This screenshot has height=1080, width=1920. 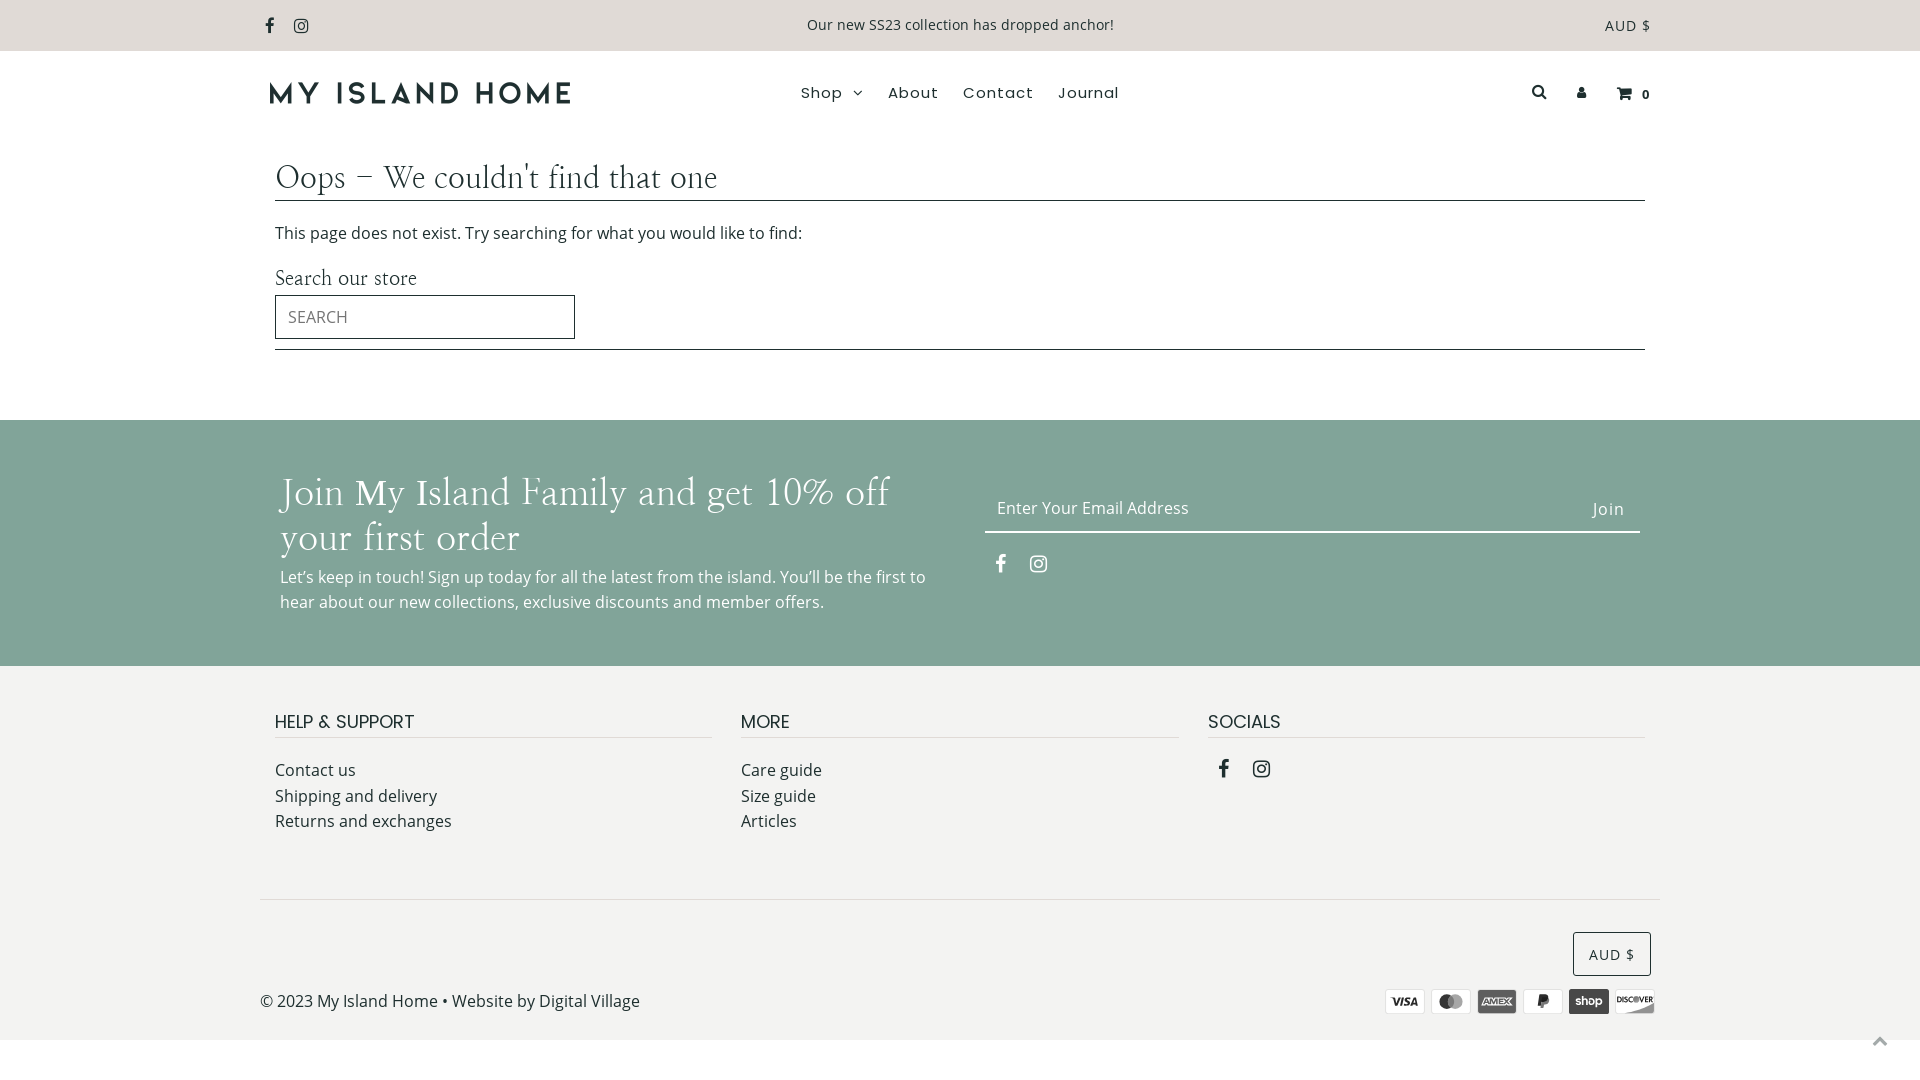 I want to click on Contact, so click(x=998, y=93).